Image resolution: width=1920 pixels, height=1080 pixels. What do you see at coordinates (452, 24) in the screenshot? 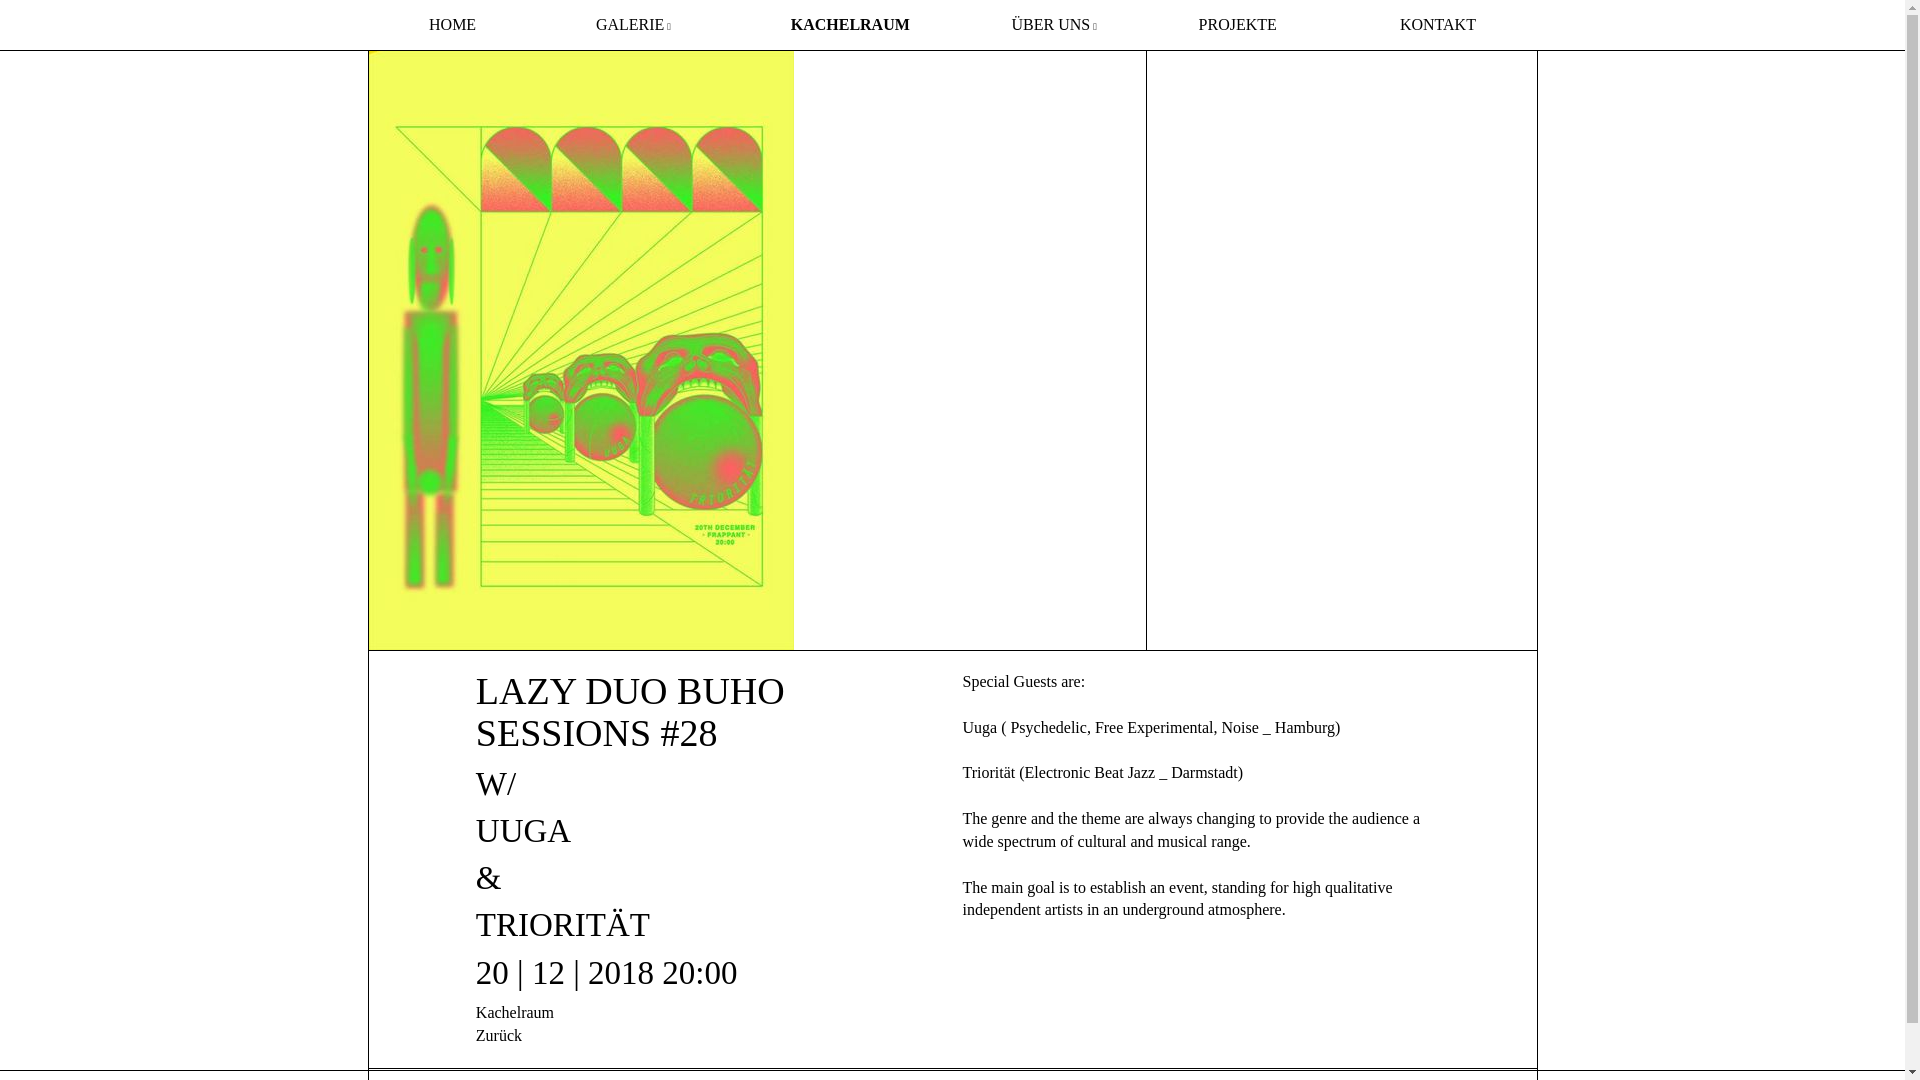
I see `HOME` at bounding box center [452, 24].